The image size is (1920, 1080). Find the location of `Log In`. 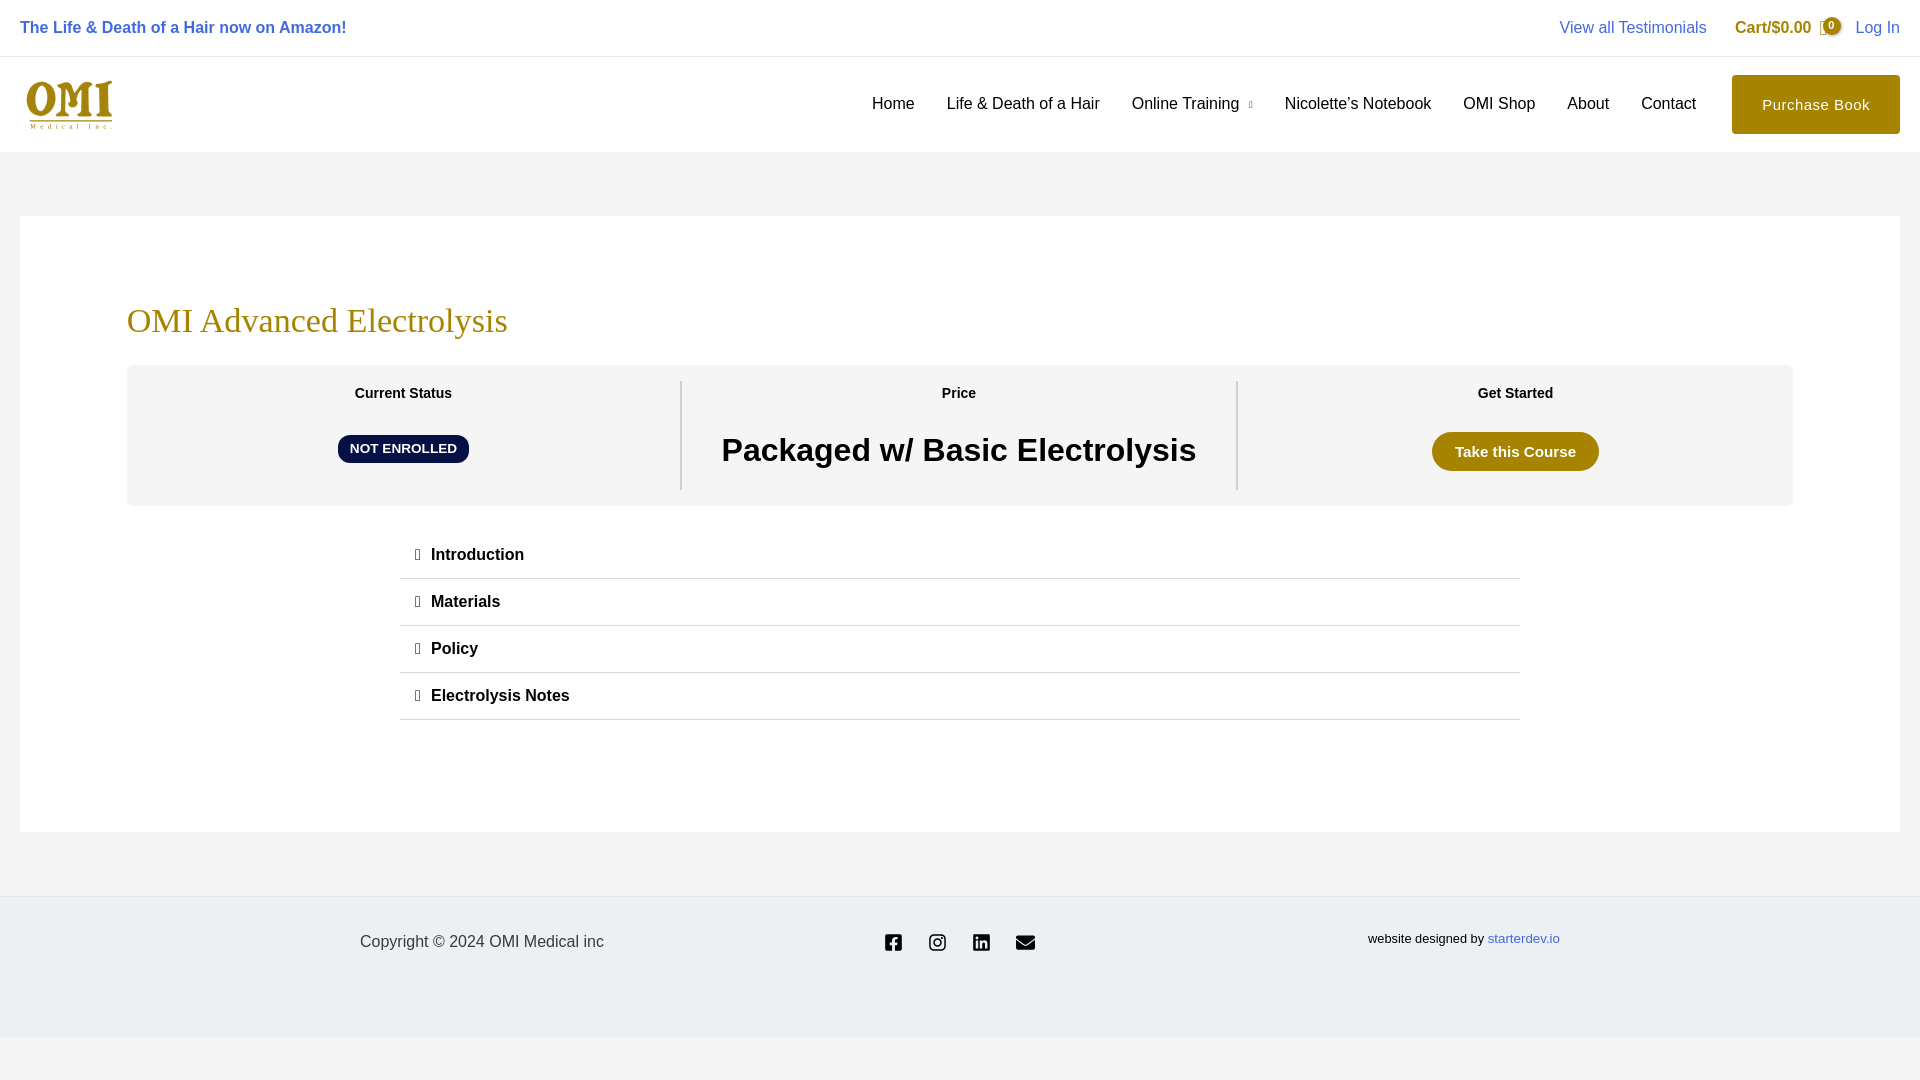

Log In is located at coordinates (1878, 28).